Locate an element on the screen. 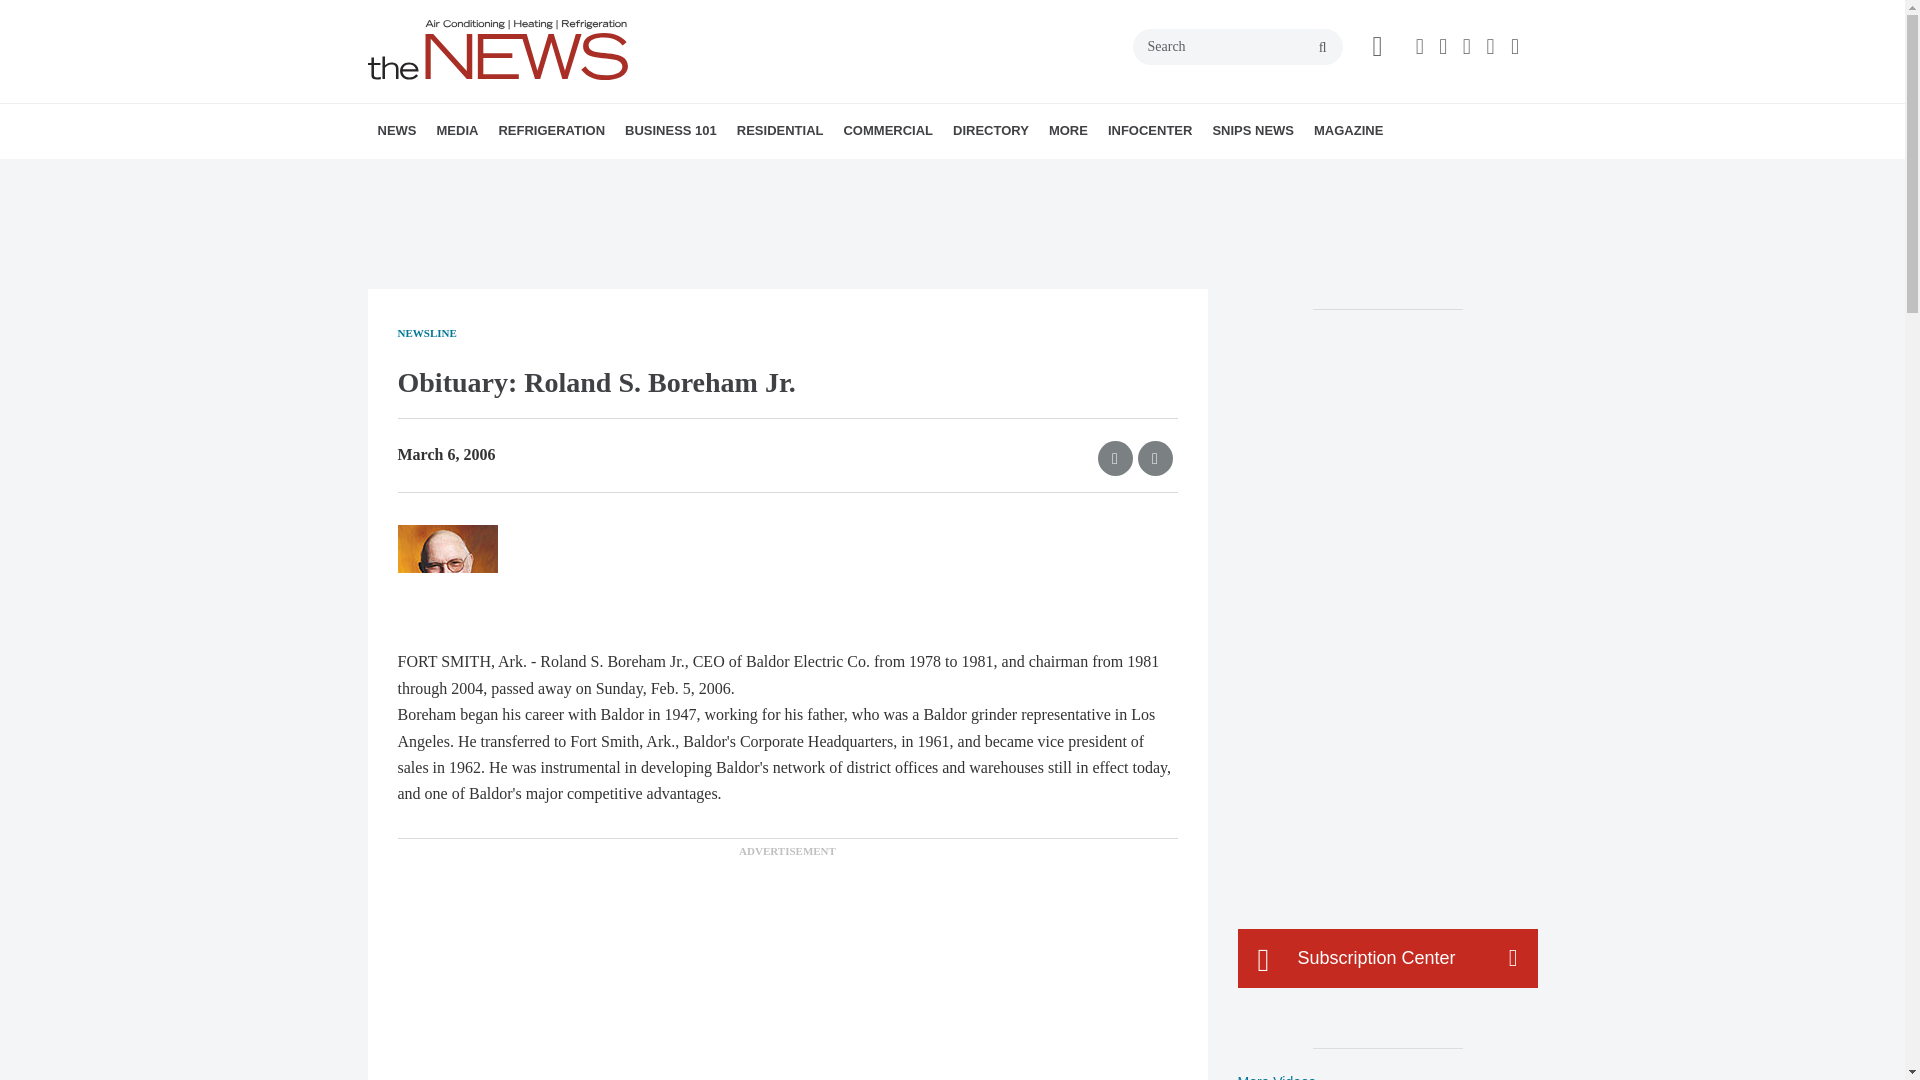 The width and height of the screenshot is (1920, 1080). FROSTLINES is located at coordinates (631, 175).